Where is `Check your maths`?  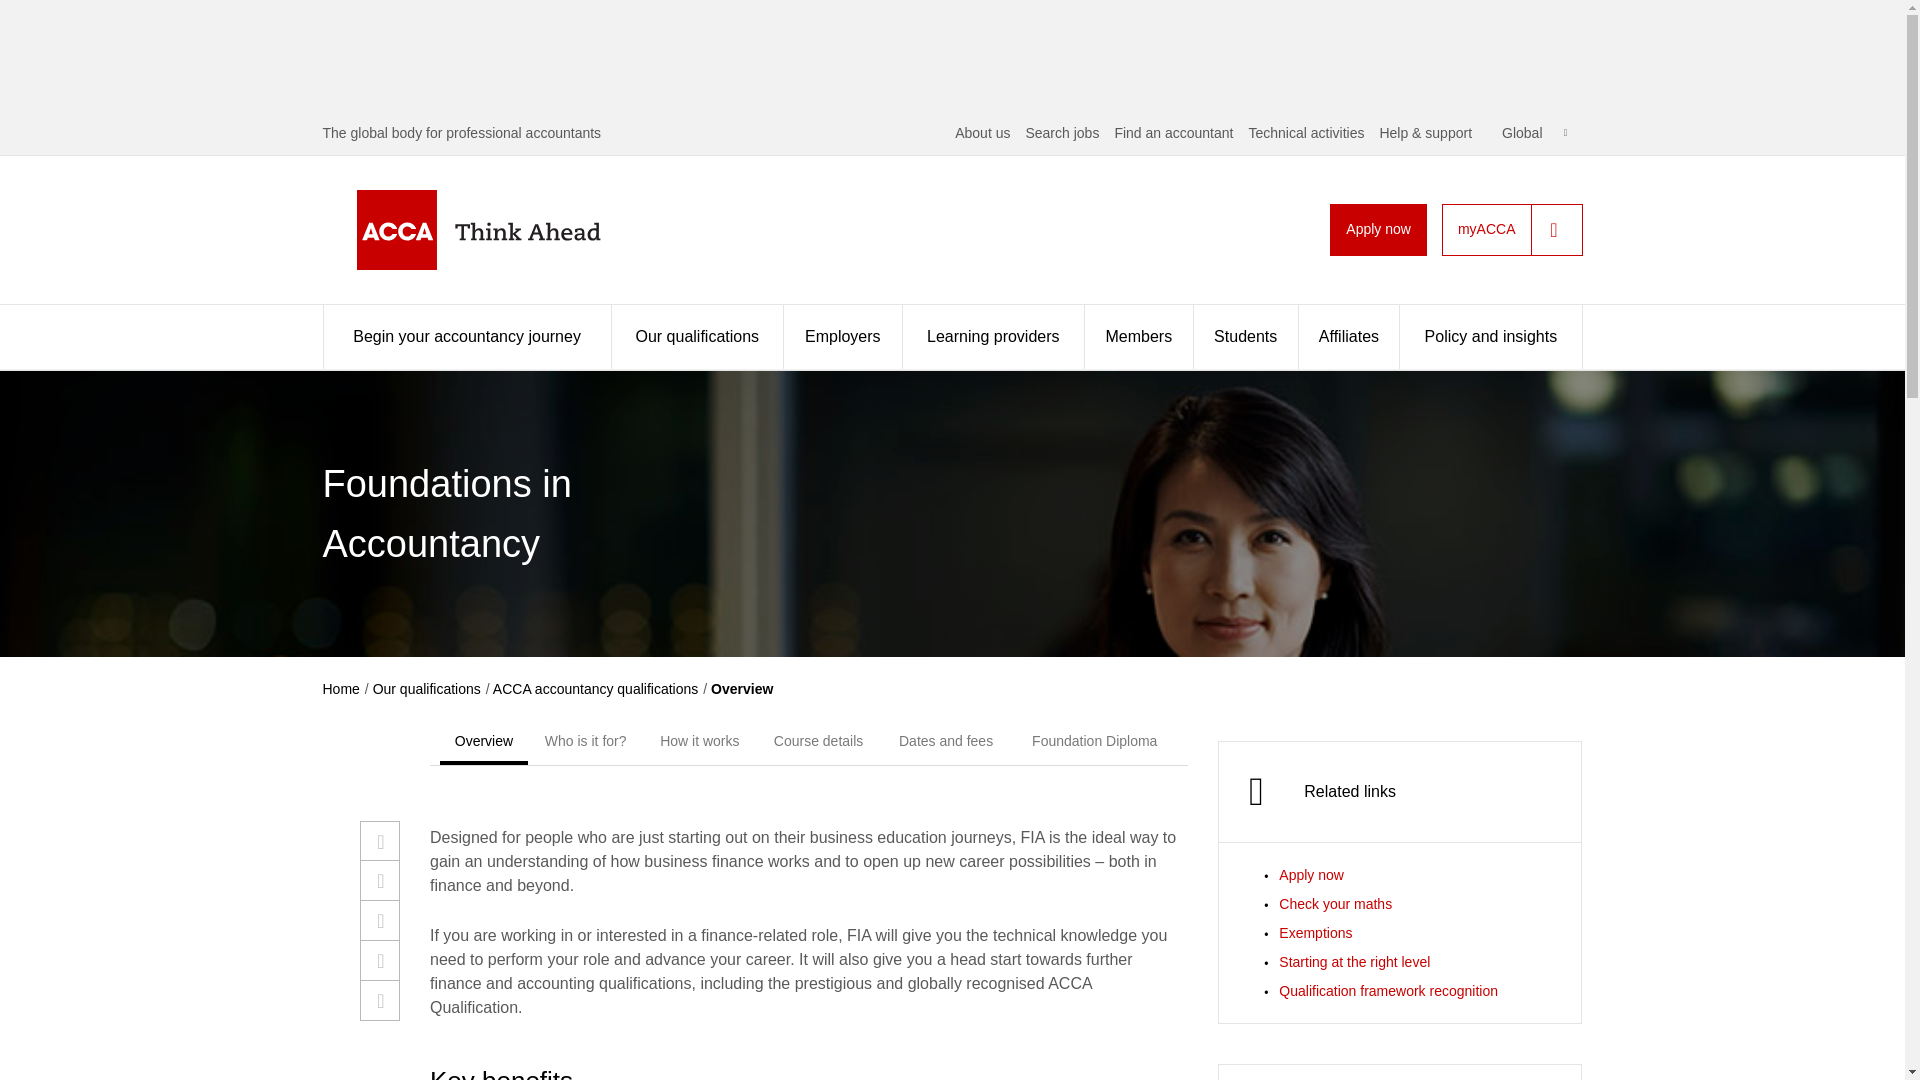
Check your maths is located at coordinates (1335, 904).